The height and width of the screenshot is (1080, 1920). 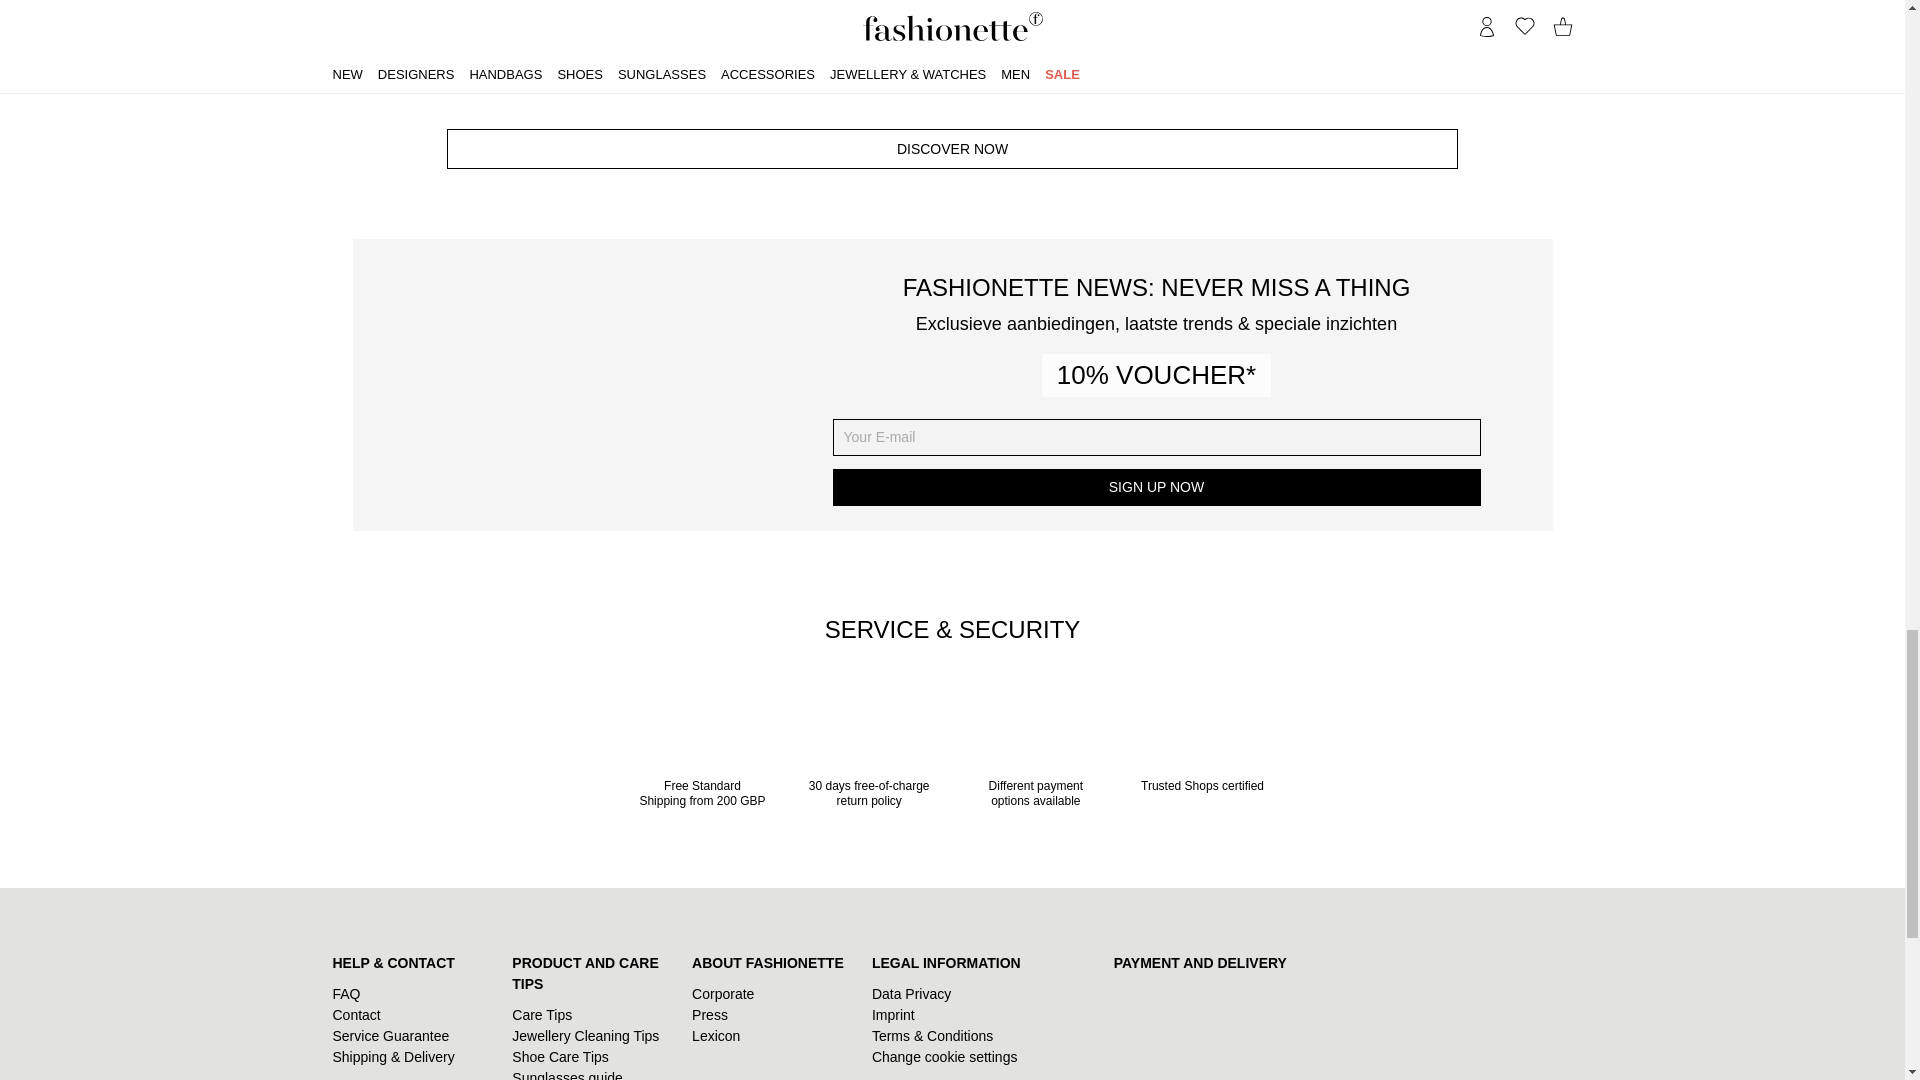 I want to click on FAQ, so click(x=1202, y=750).